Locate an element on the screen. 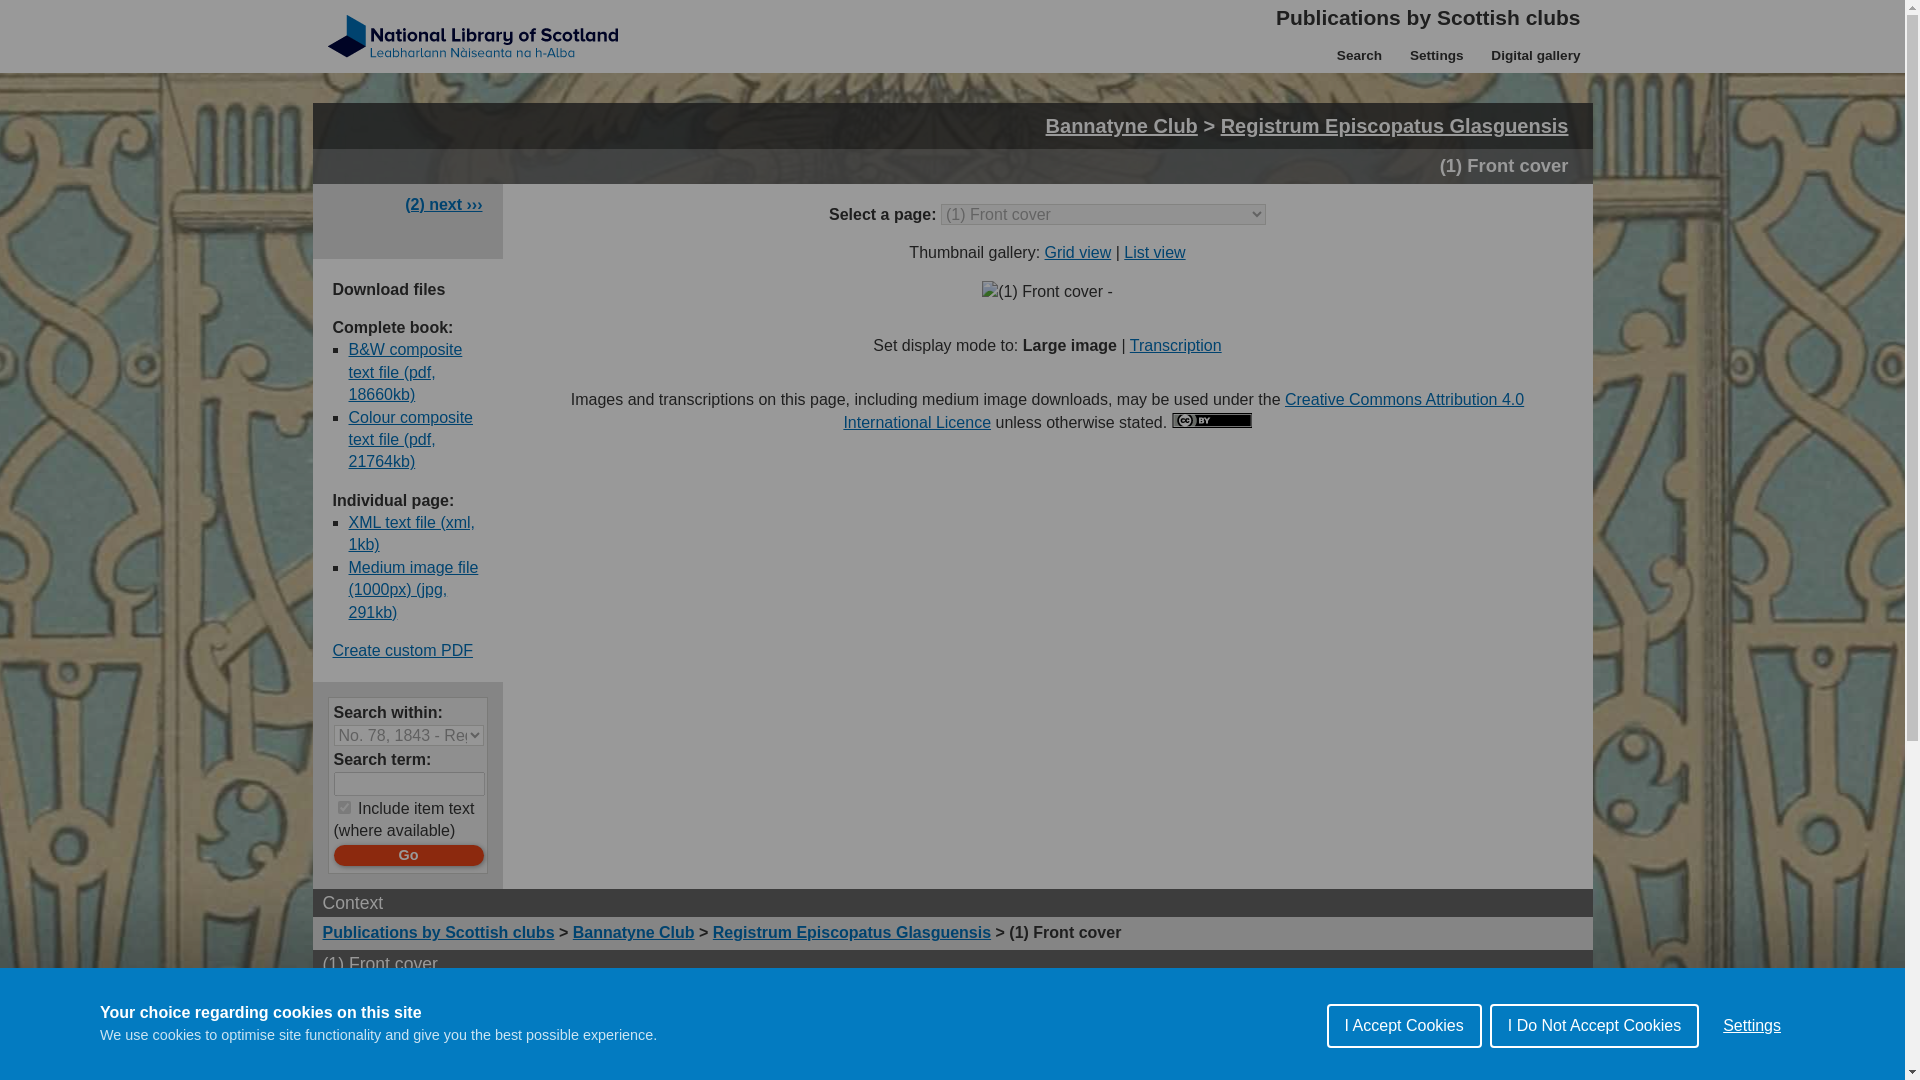 This screenshot has height=1080, width=1920. Registrum Episcopatus Glasguensis is located at coordinates (851, 932).